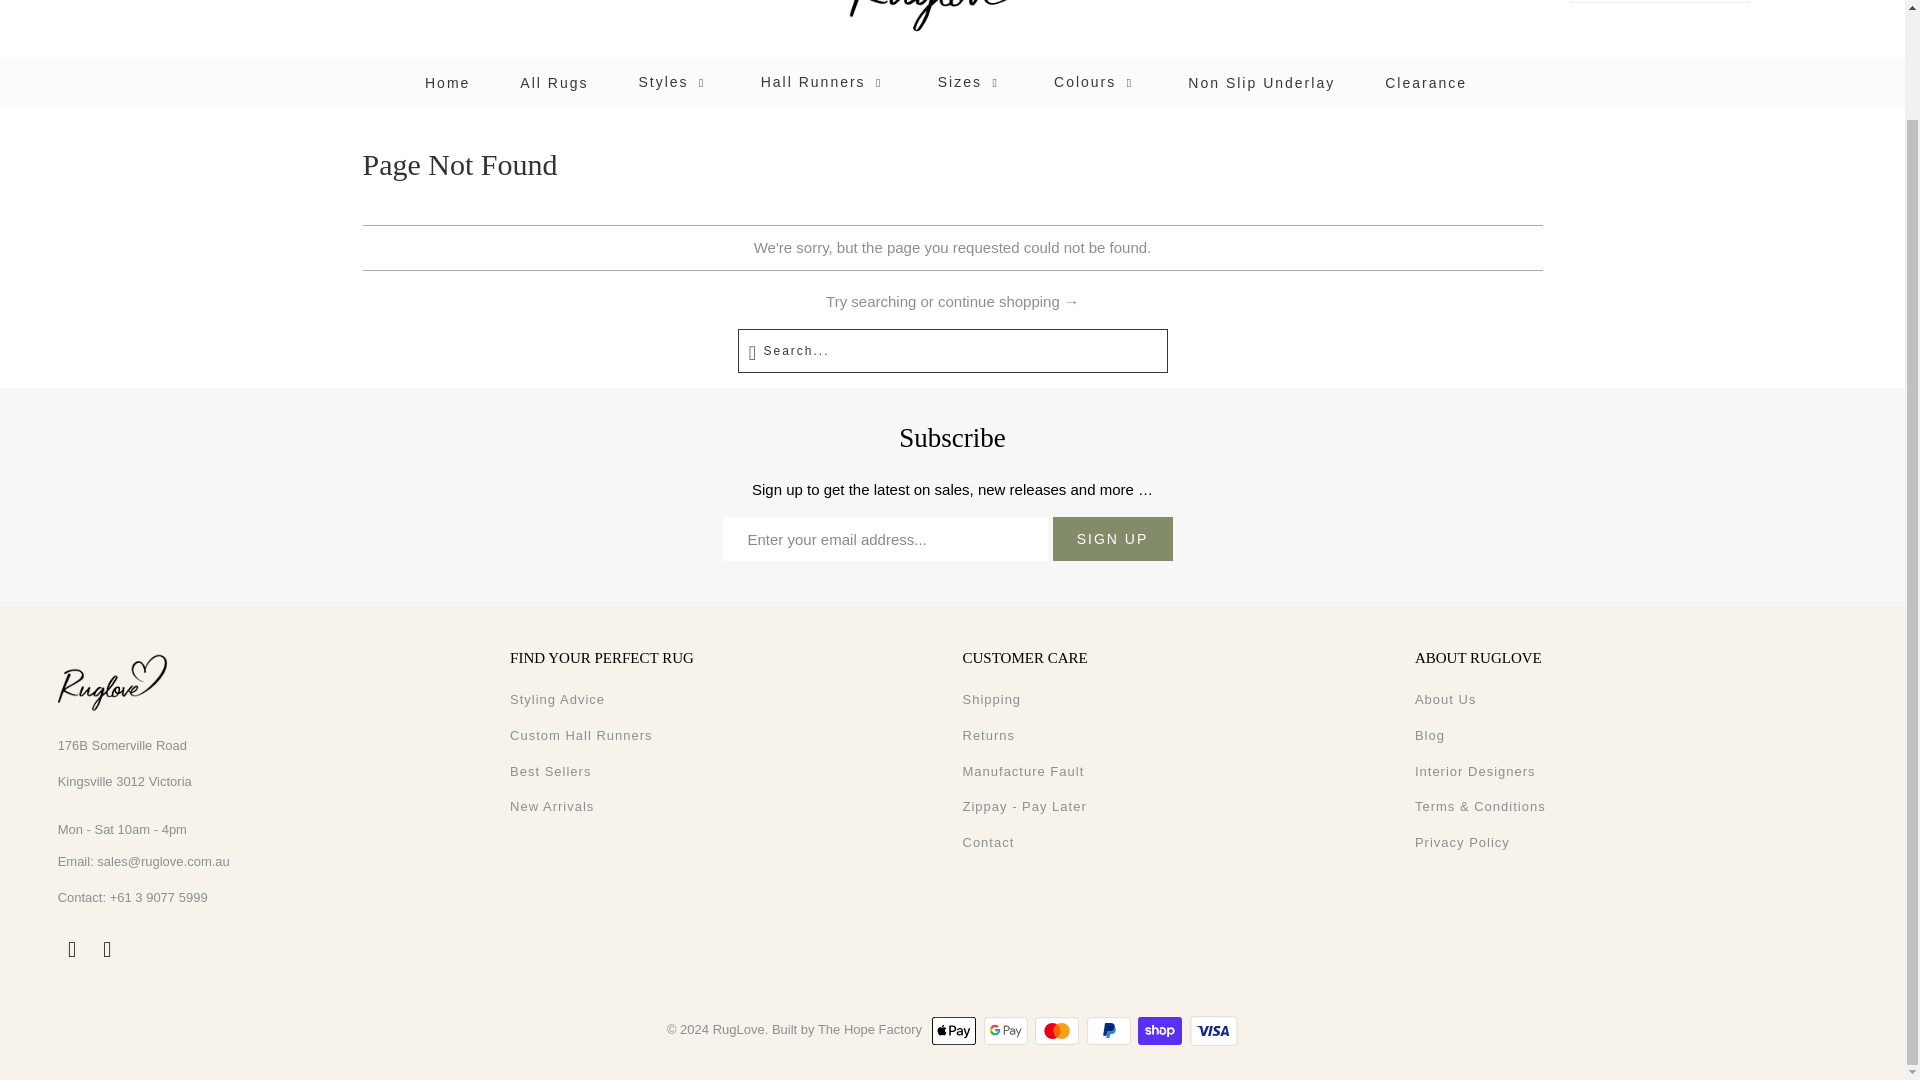 The image size is (1920, 1080). What do you see at coordinates (1214, 1031) in the screenshot?
I see `Visa` at bounding box center [1214, 1031].